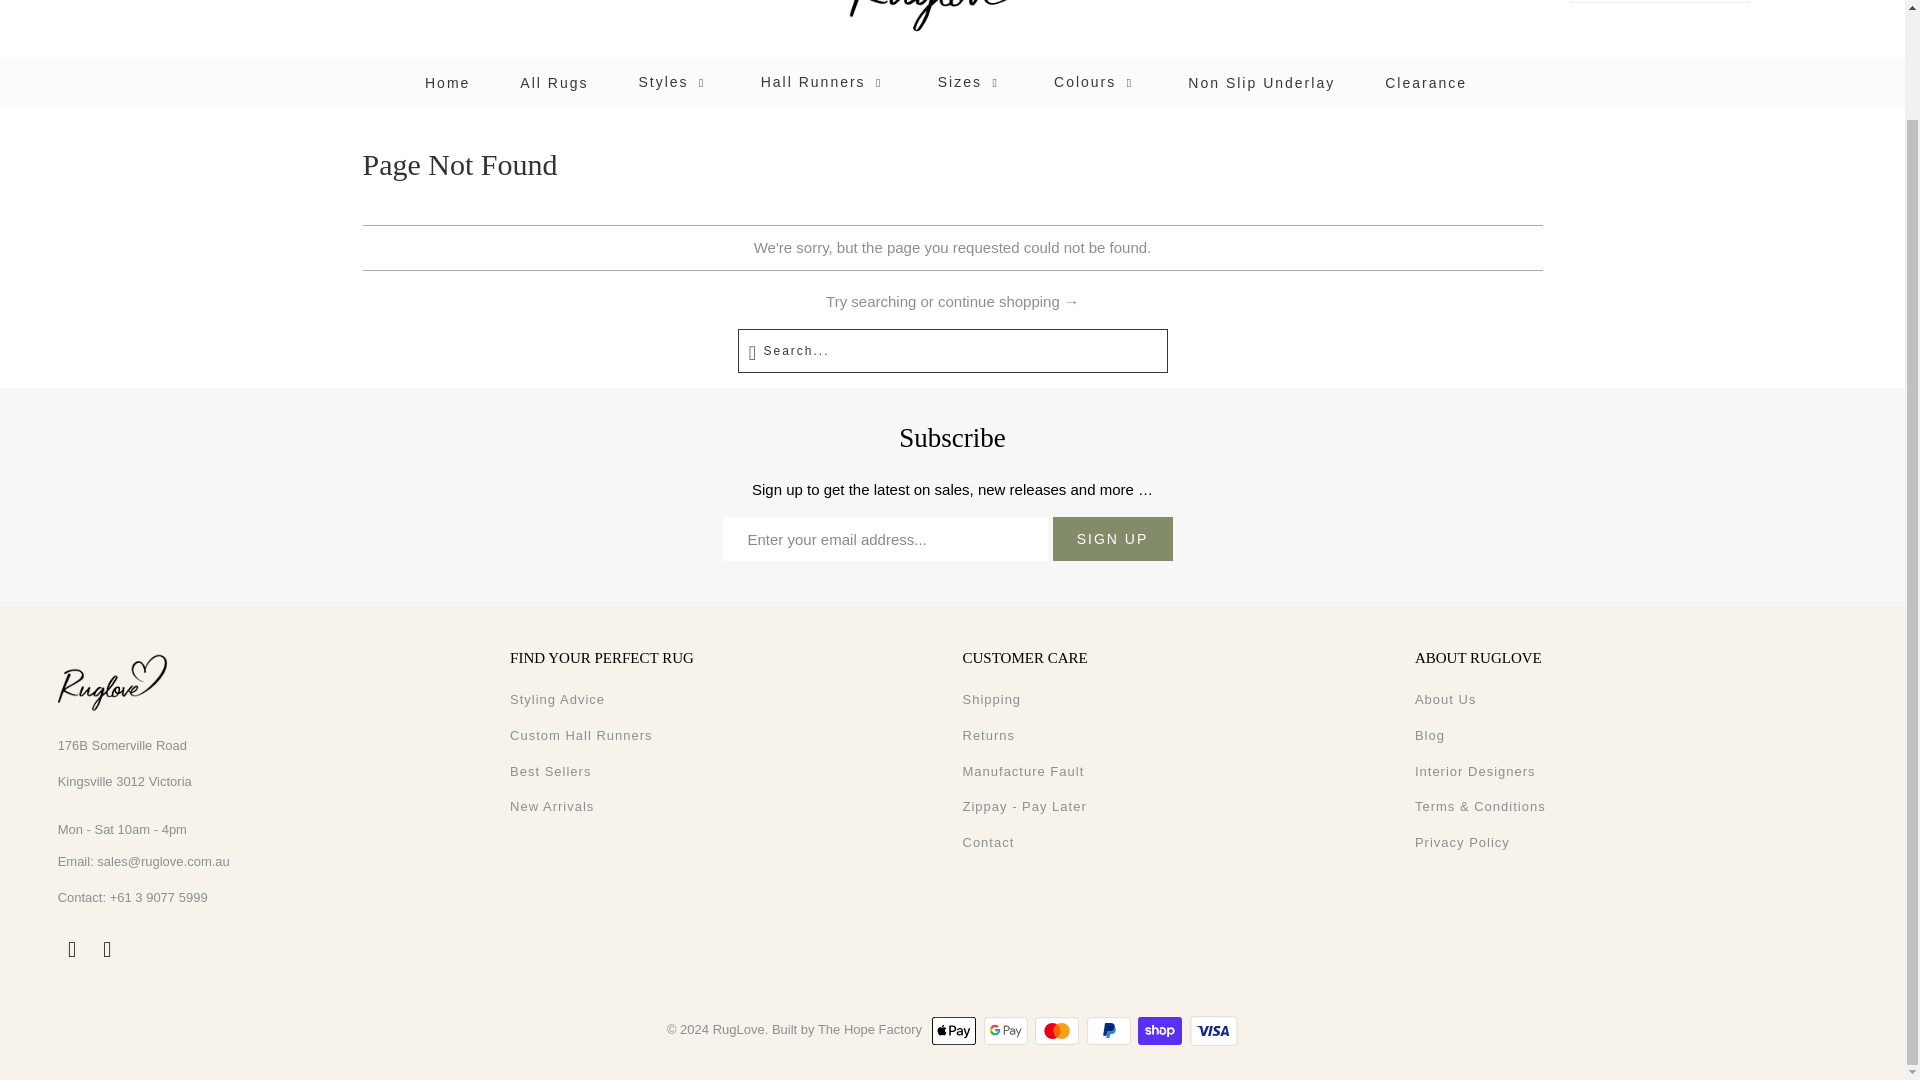 The image size is (1920, 1080). What do you see at coordinates (1214, 1031) in the screenshot?
I see `Visa` at bounding box center [1214, 1031].